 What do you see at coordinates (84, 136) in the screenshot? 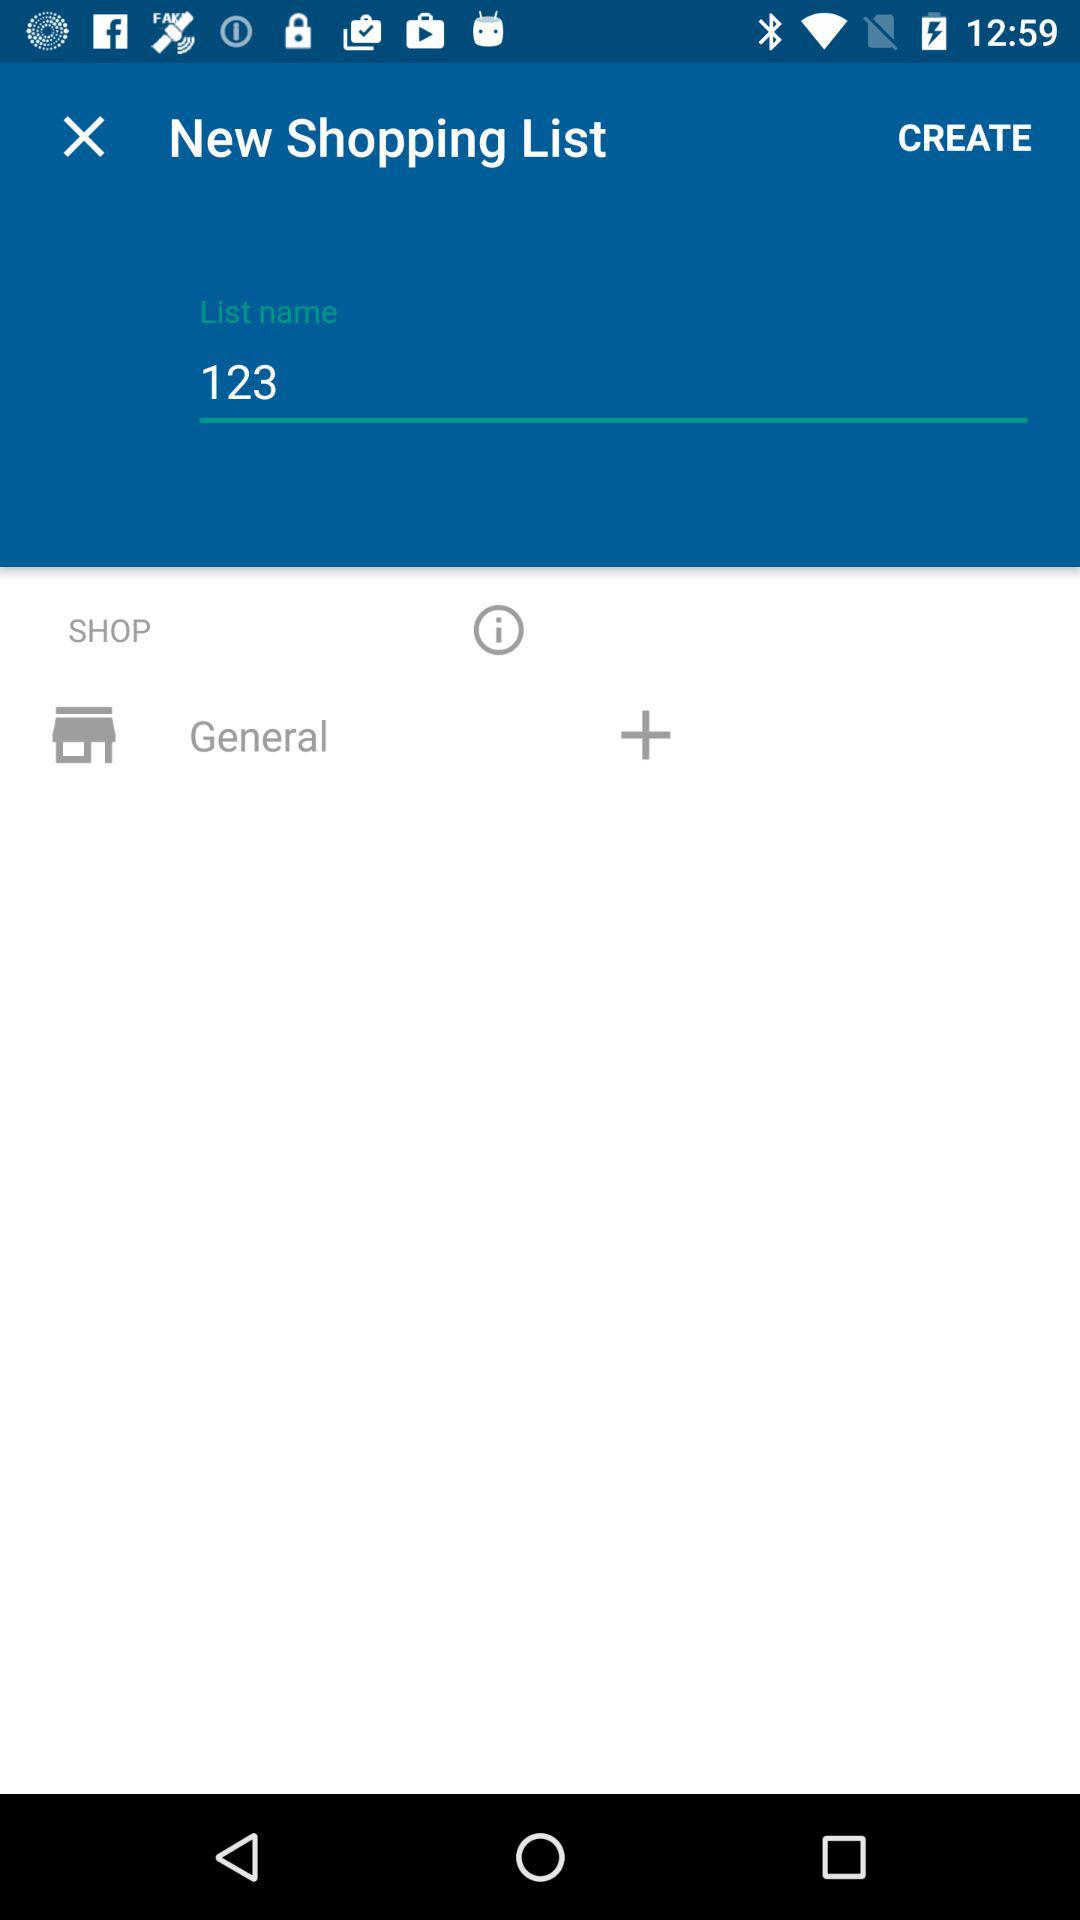
I see `close app` at bounding box center [84, 136].